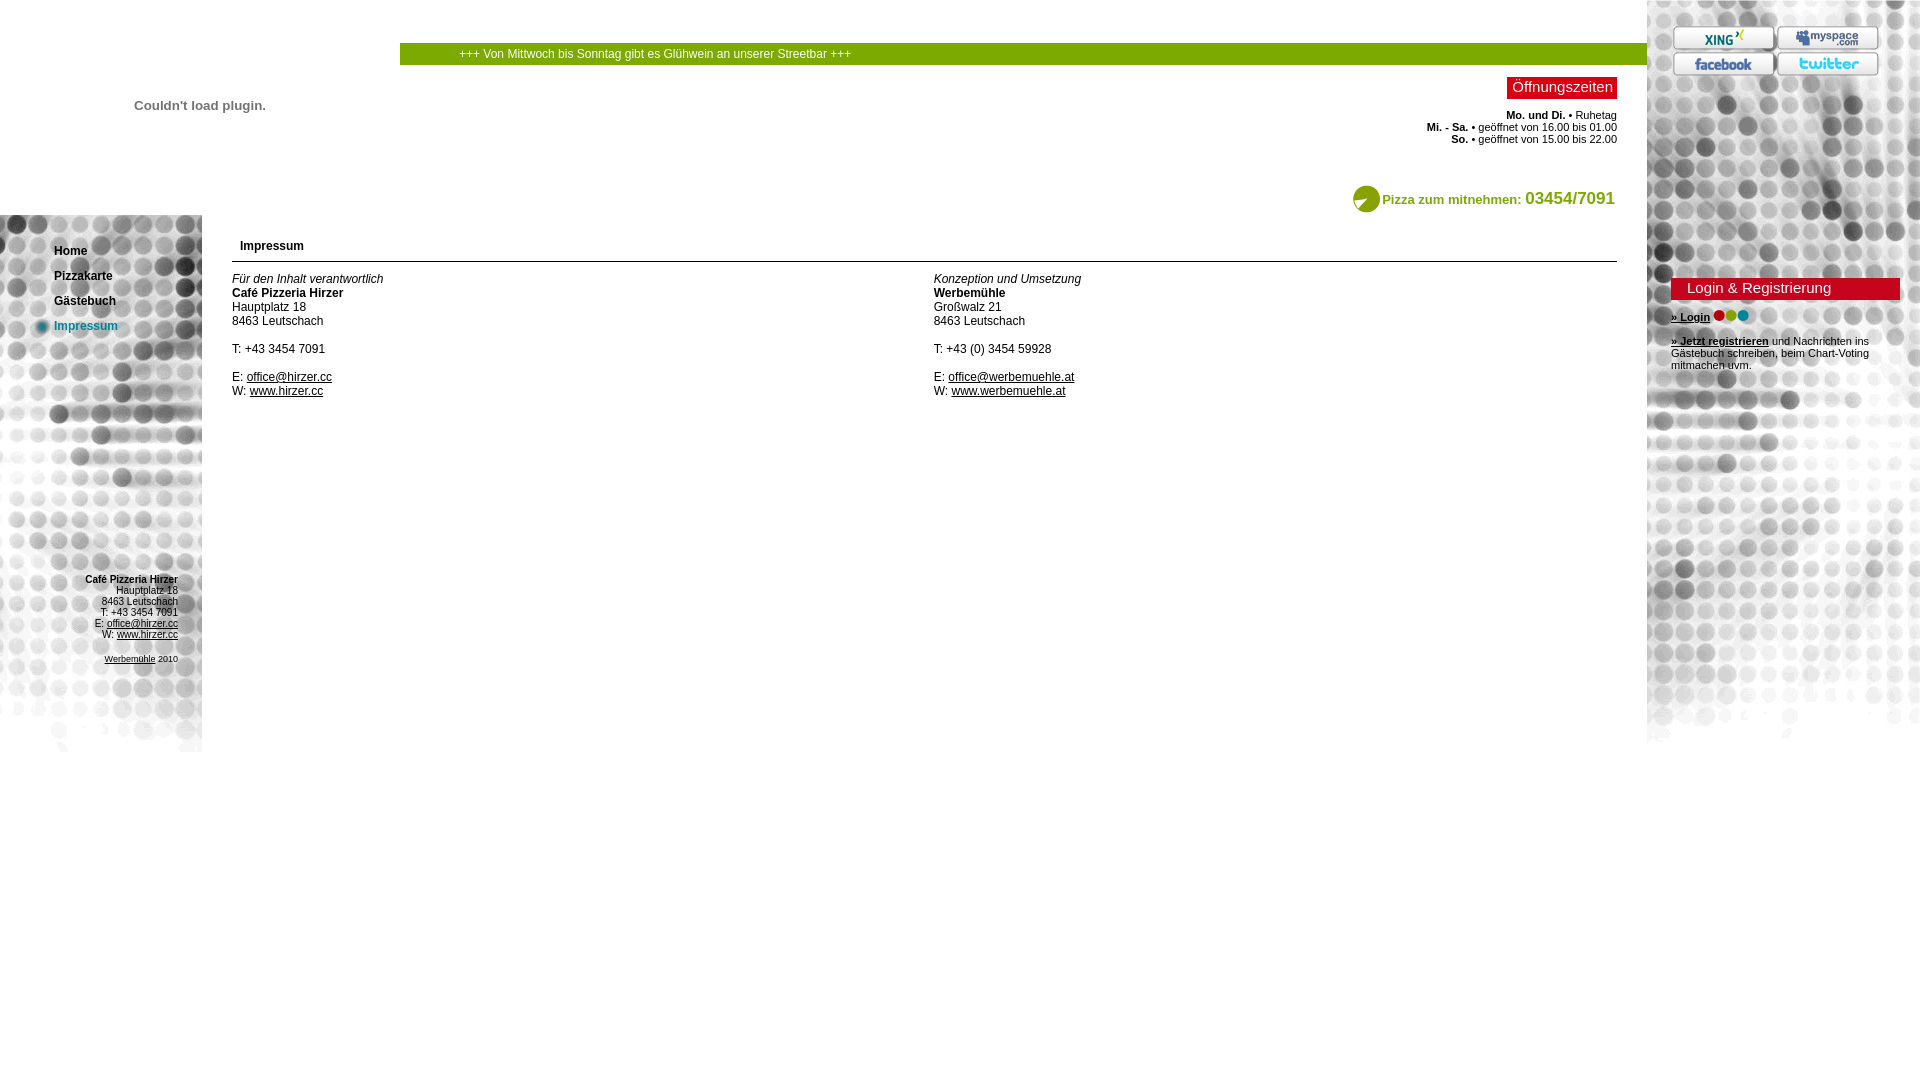 The width and height of the screenshot is (1920, 1080). Describe the element at coordinates (70, 251) in the screenshot. I see `Home` at that location.